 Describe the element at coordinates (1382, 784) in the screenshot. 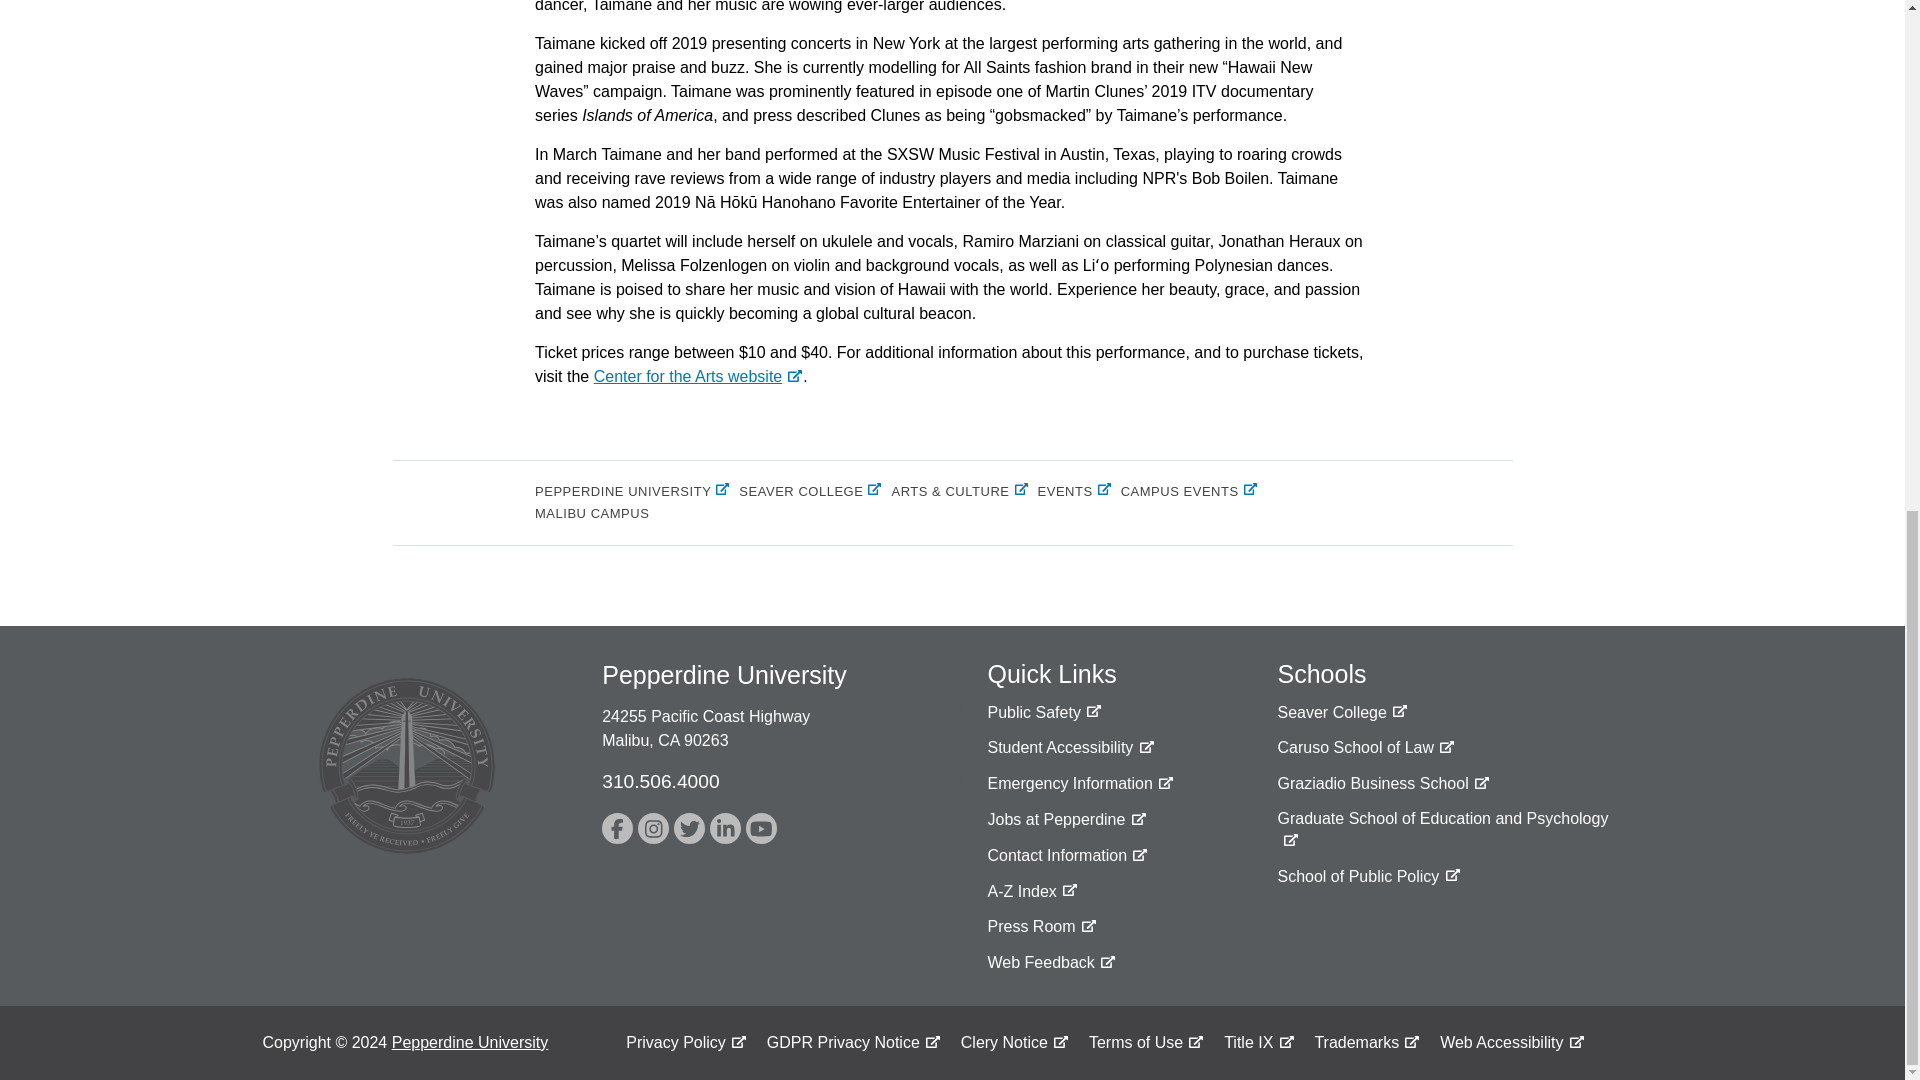

I see `Link to External Site` at that location.